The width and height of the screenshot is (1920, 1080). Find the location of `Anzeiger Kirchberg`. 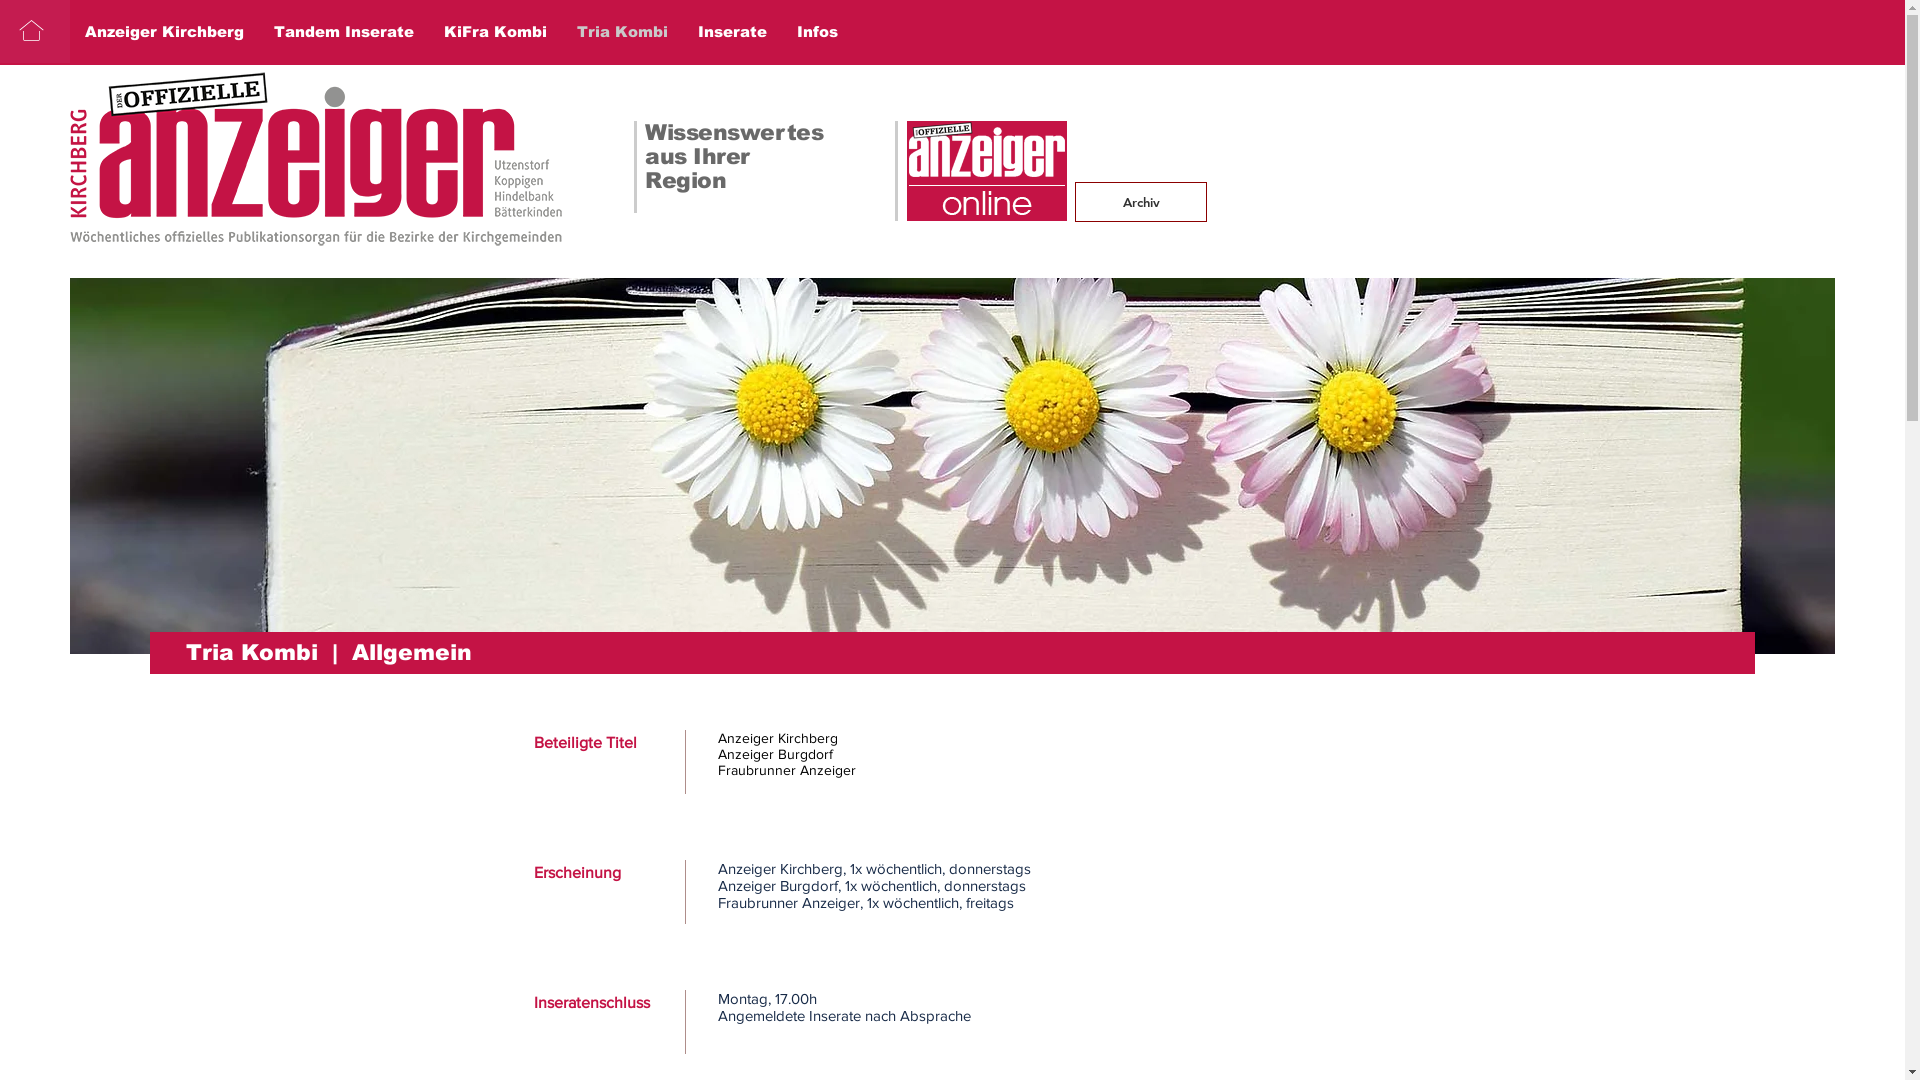

Anzeiger Kirchberg is located at coordinates (164, 32).